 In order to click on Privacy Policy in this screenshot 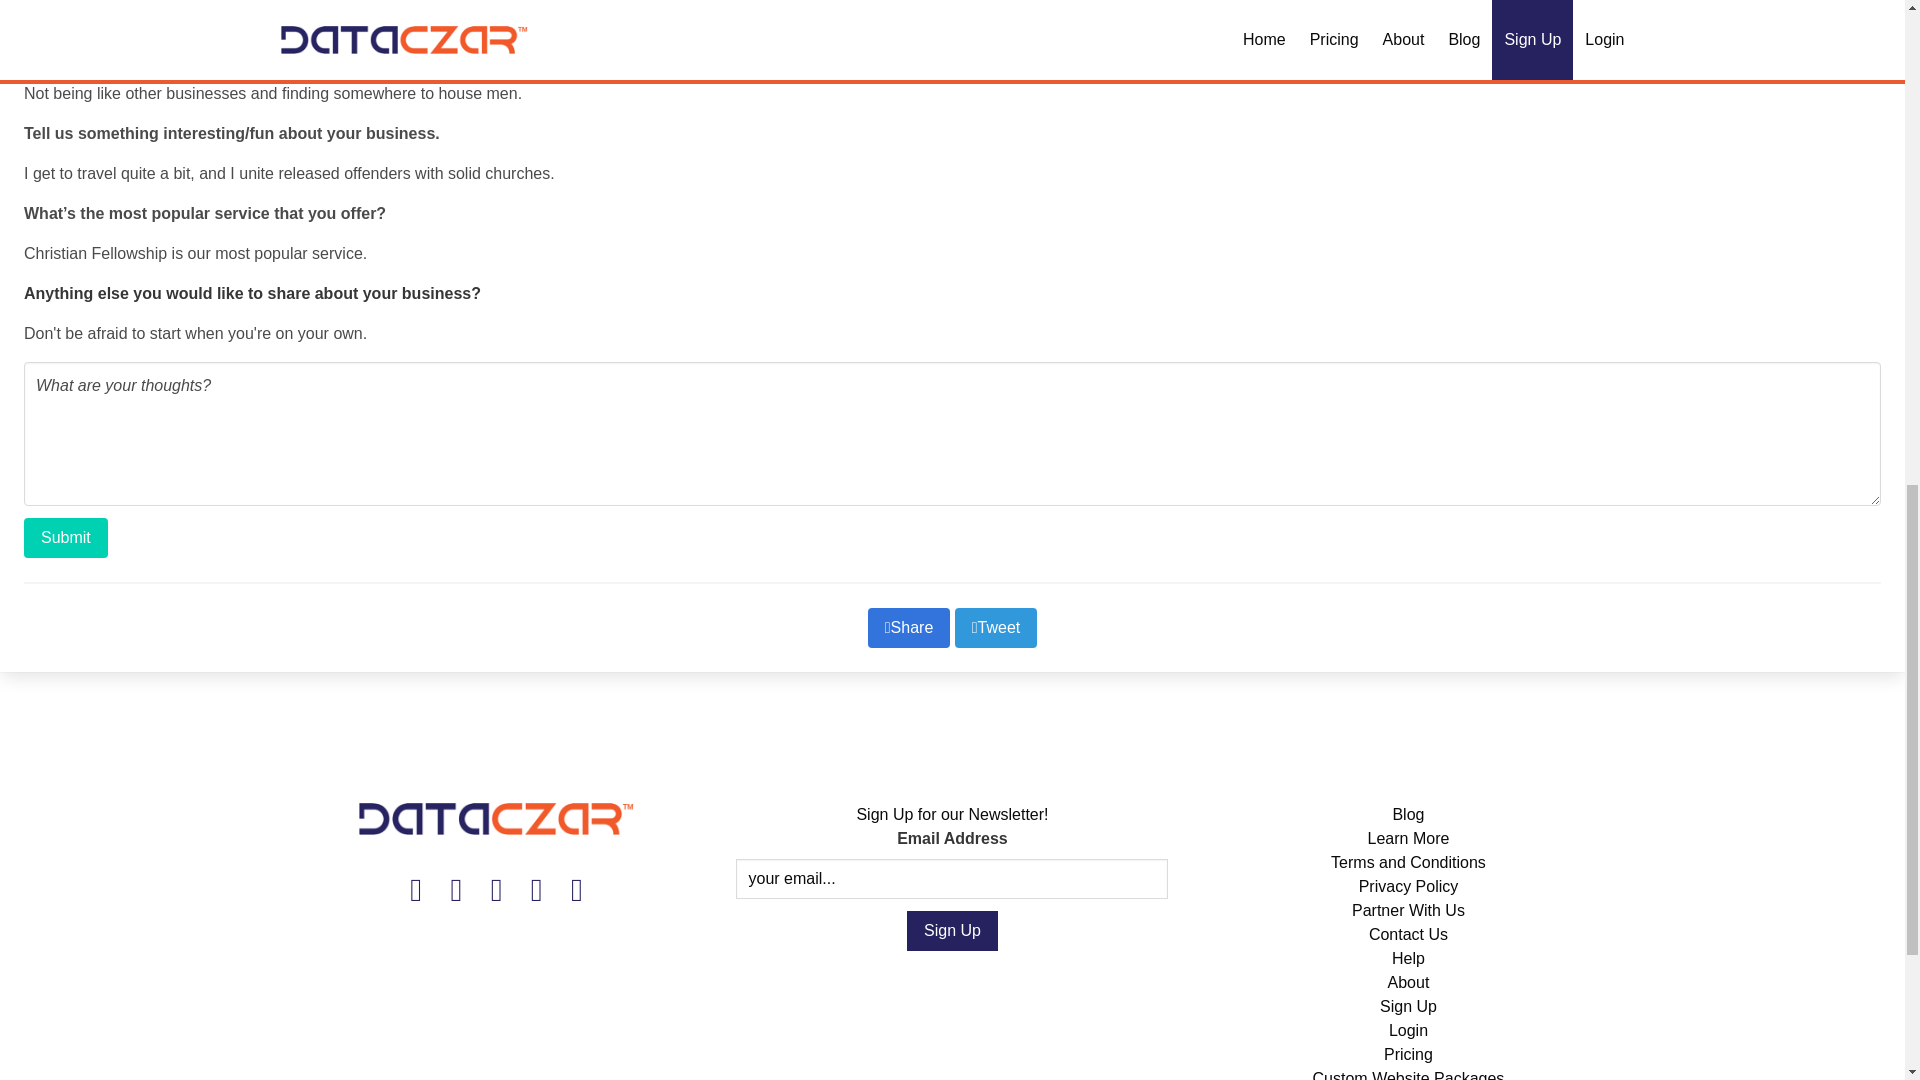, I will do `click(1409, 886)`.